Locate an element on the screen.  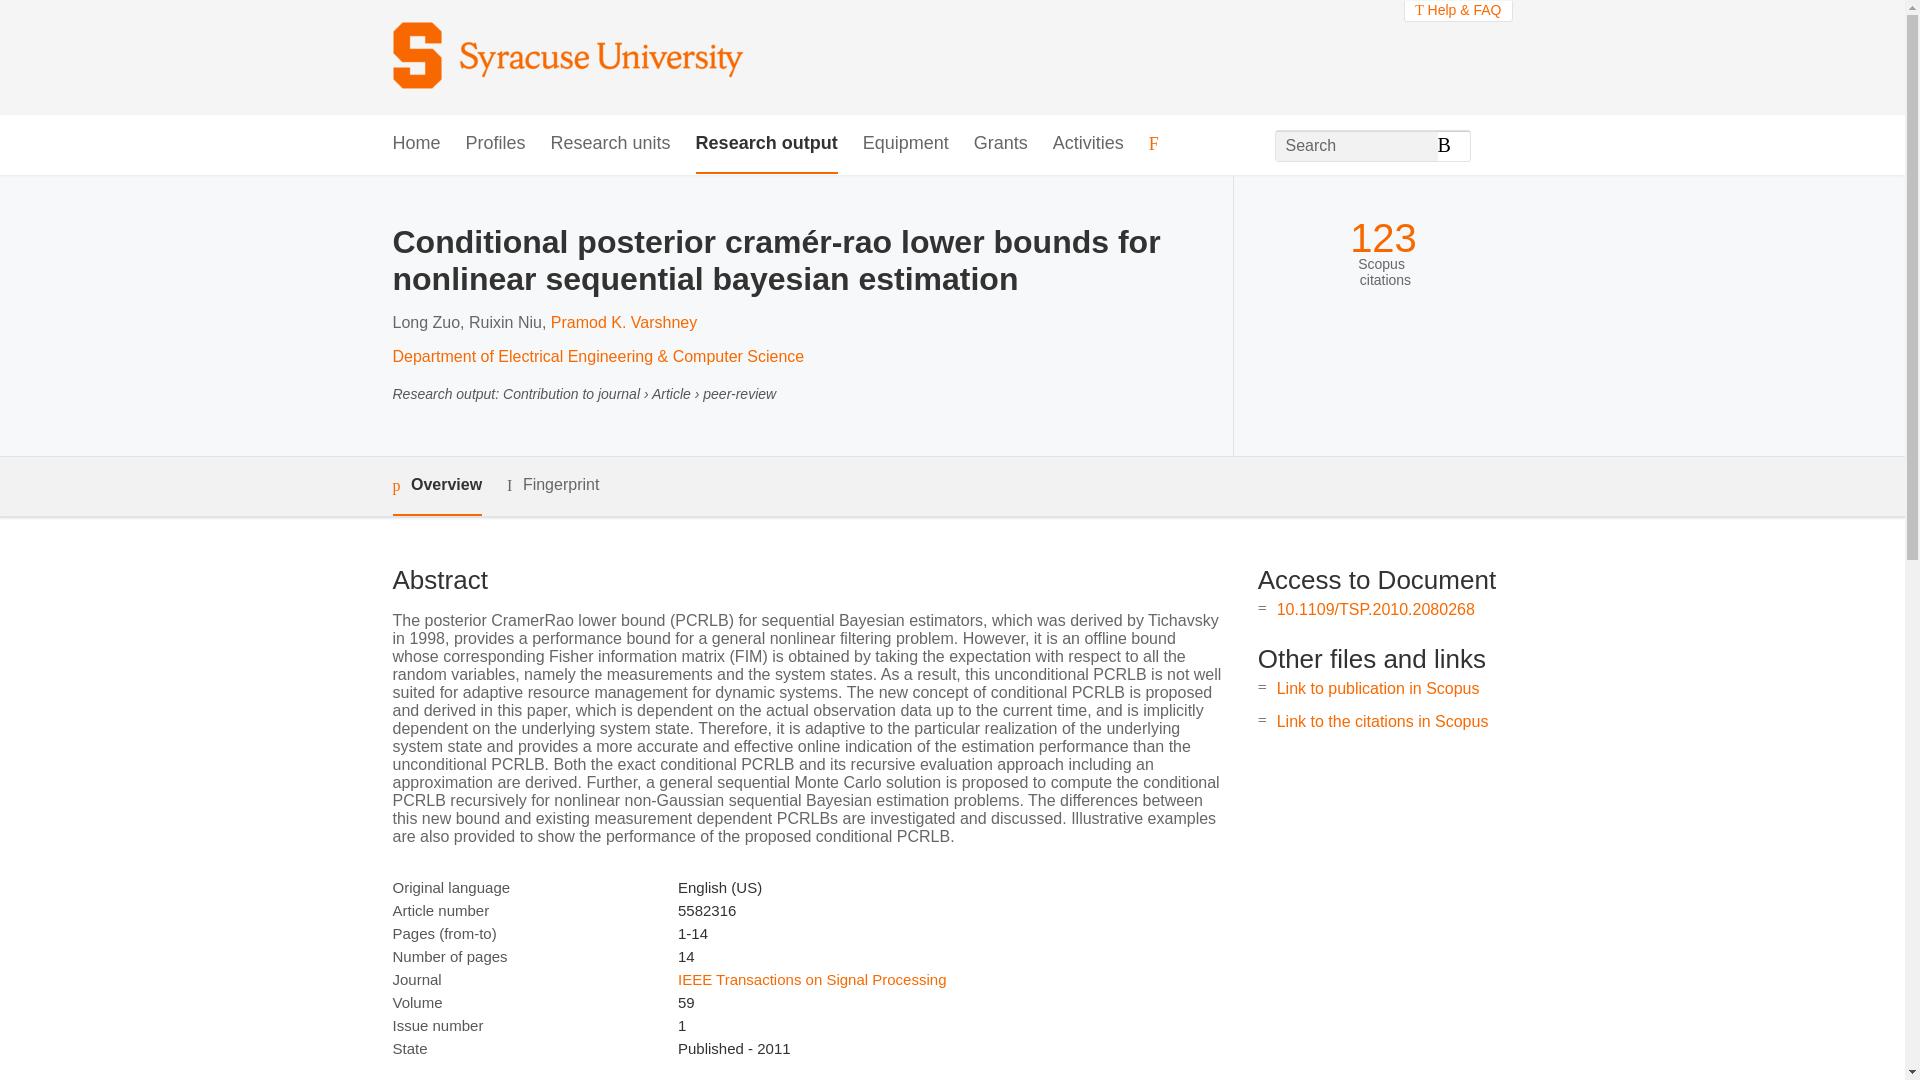
Overview is located at coordinates (436, 486).